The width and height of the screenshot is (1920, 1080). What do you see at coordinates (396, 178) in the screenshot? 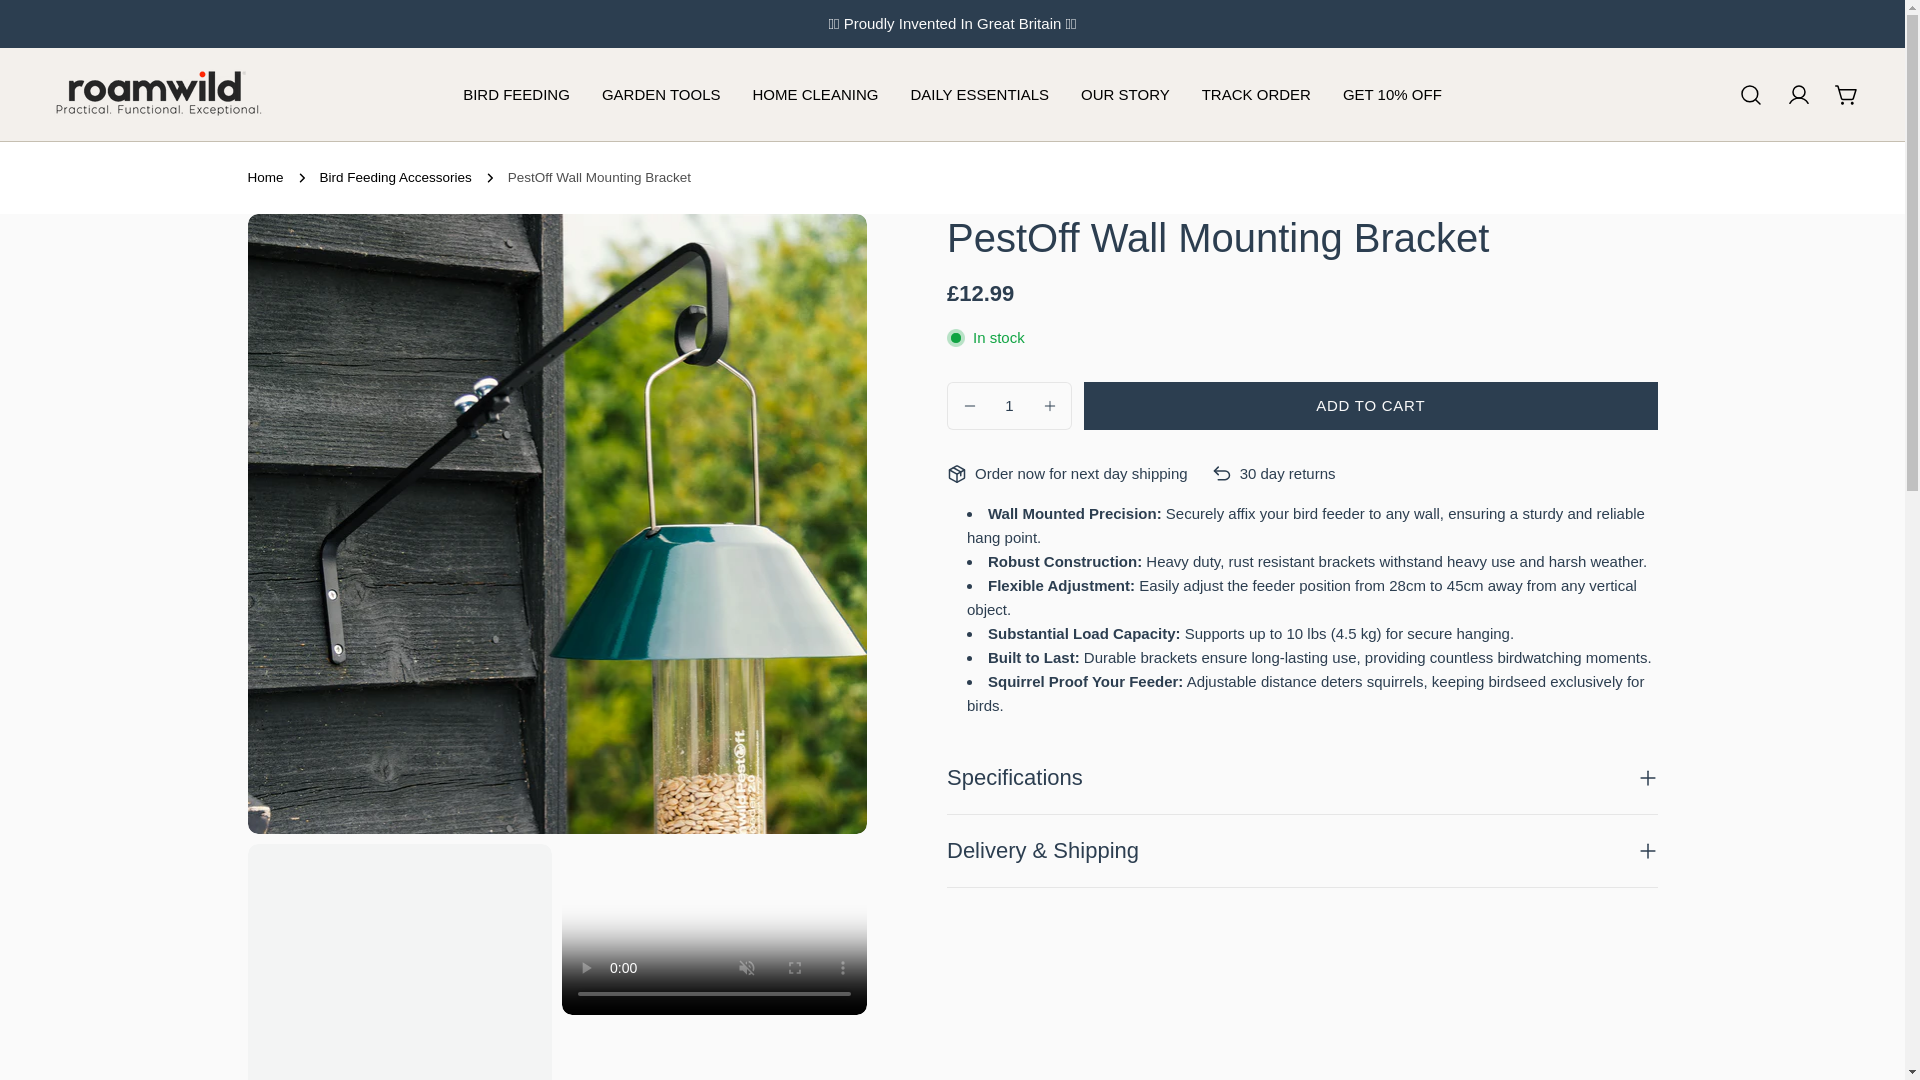
I see `Bird Feeding Accessories` at bounding box center [396, 178].